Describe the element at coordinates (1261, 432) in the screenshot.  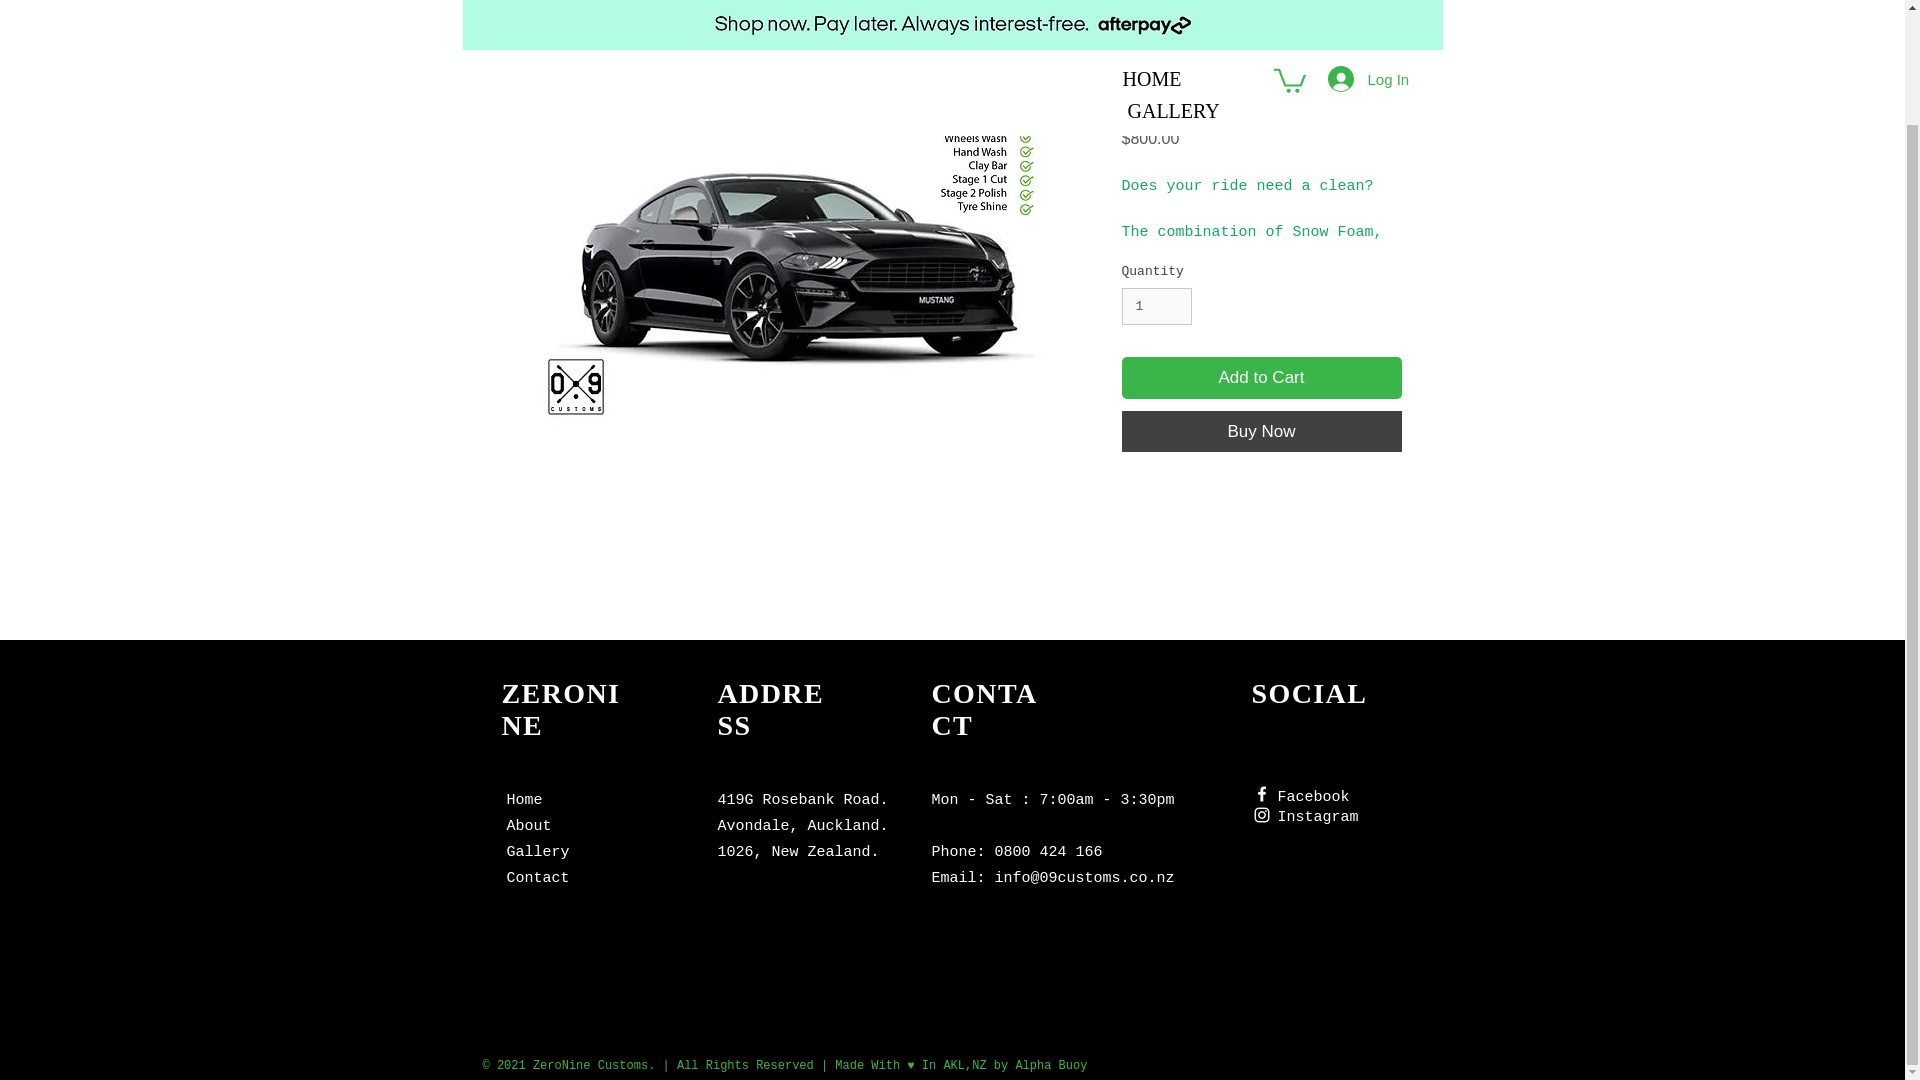
I see `Buy Now` at that location.